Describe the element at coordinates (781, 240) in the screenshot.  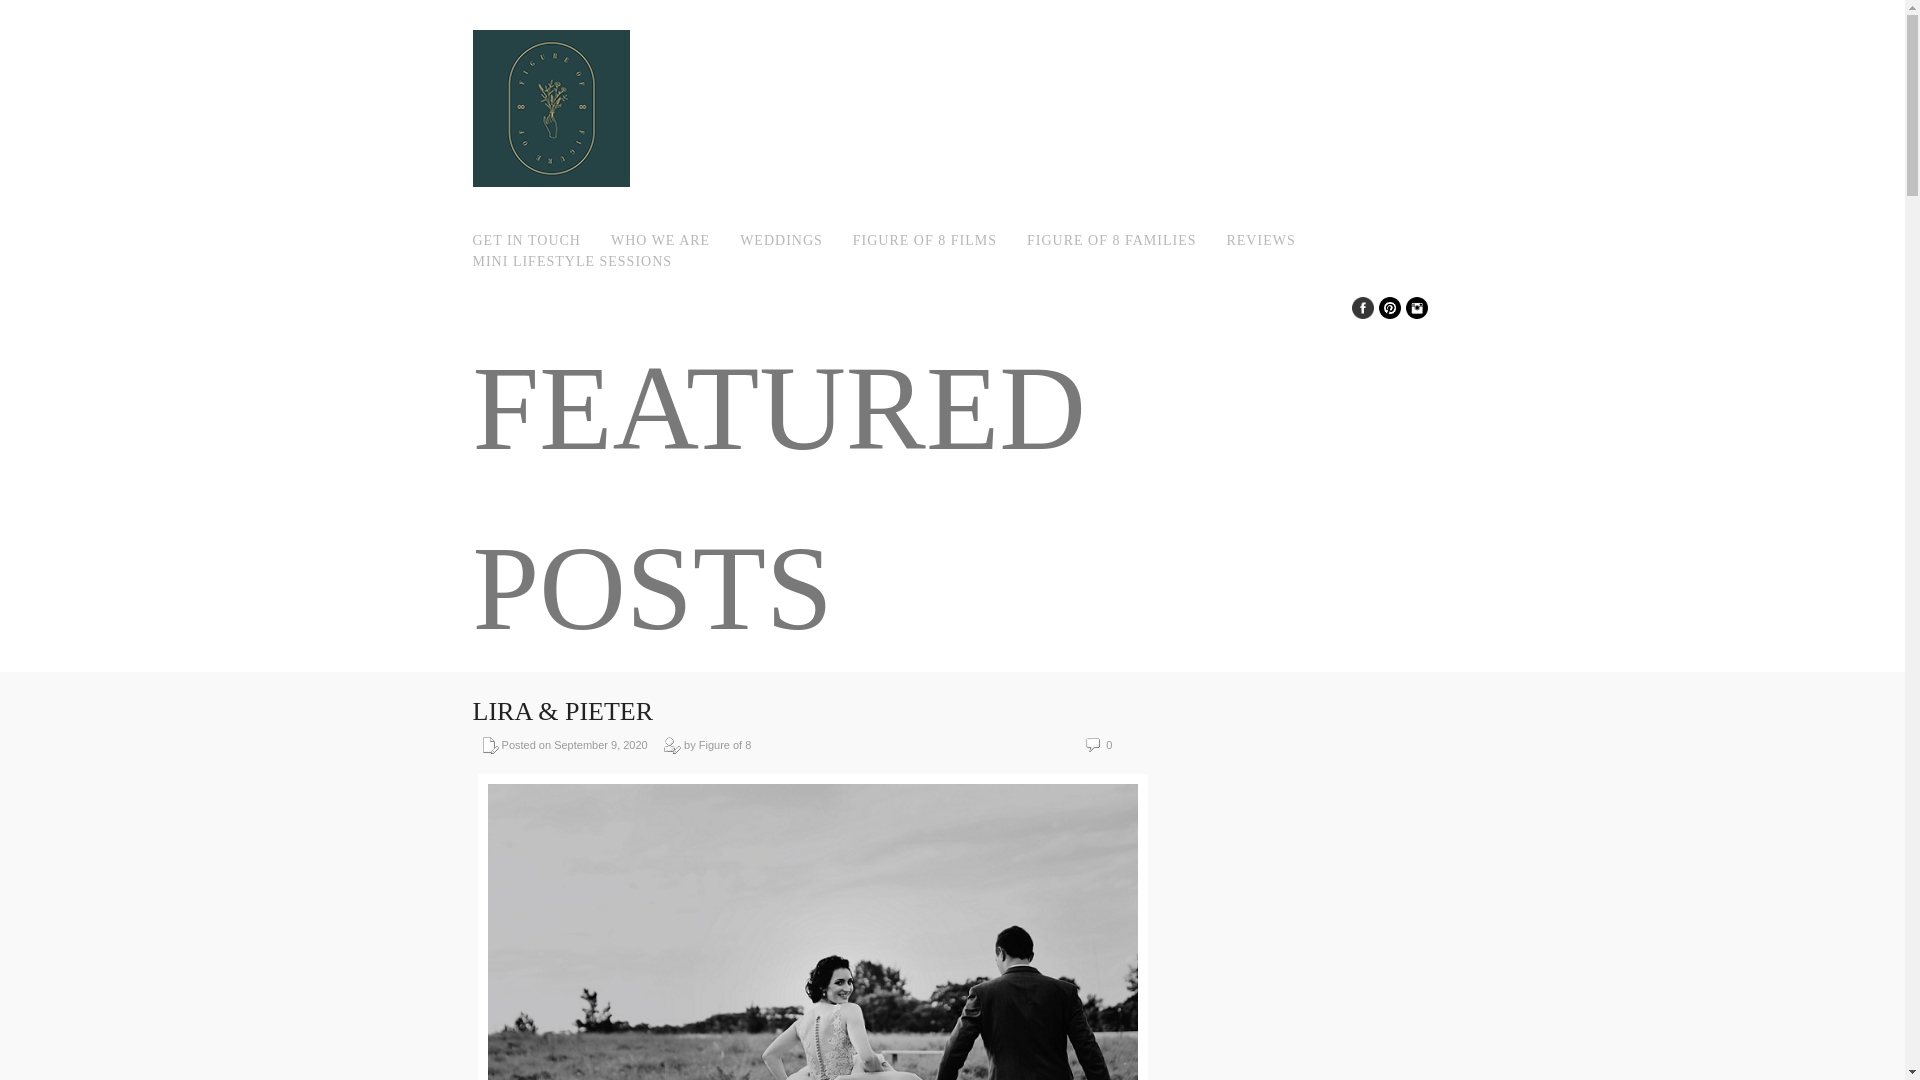
I see `WEDDINGS` at that location.